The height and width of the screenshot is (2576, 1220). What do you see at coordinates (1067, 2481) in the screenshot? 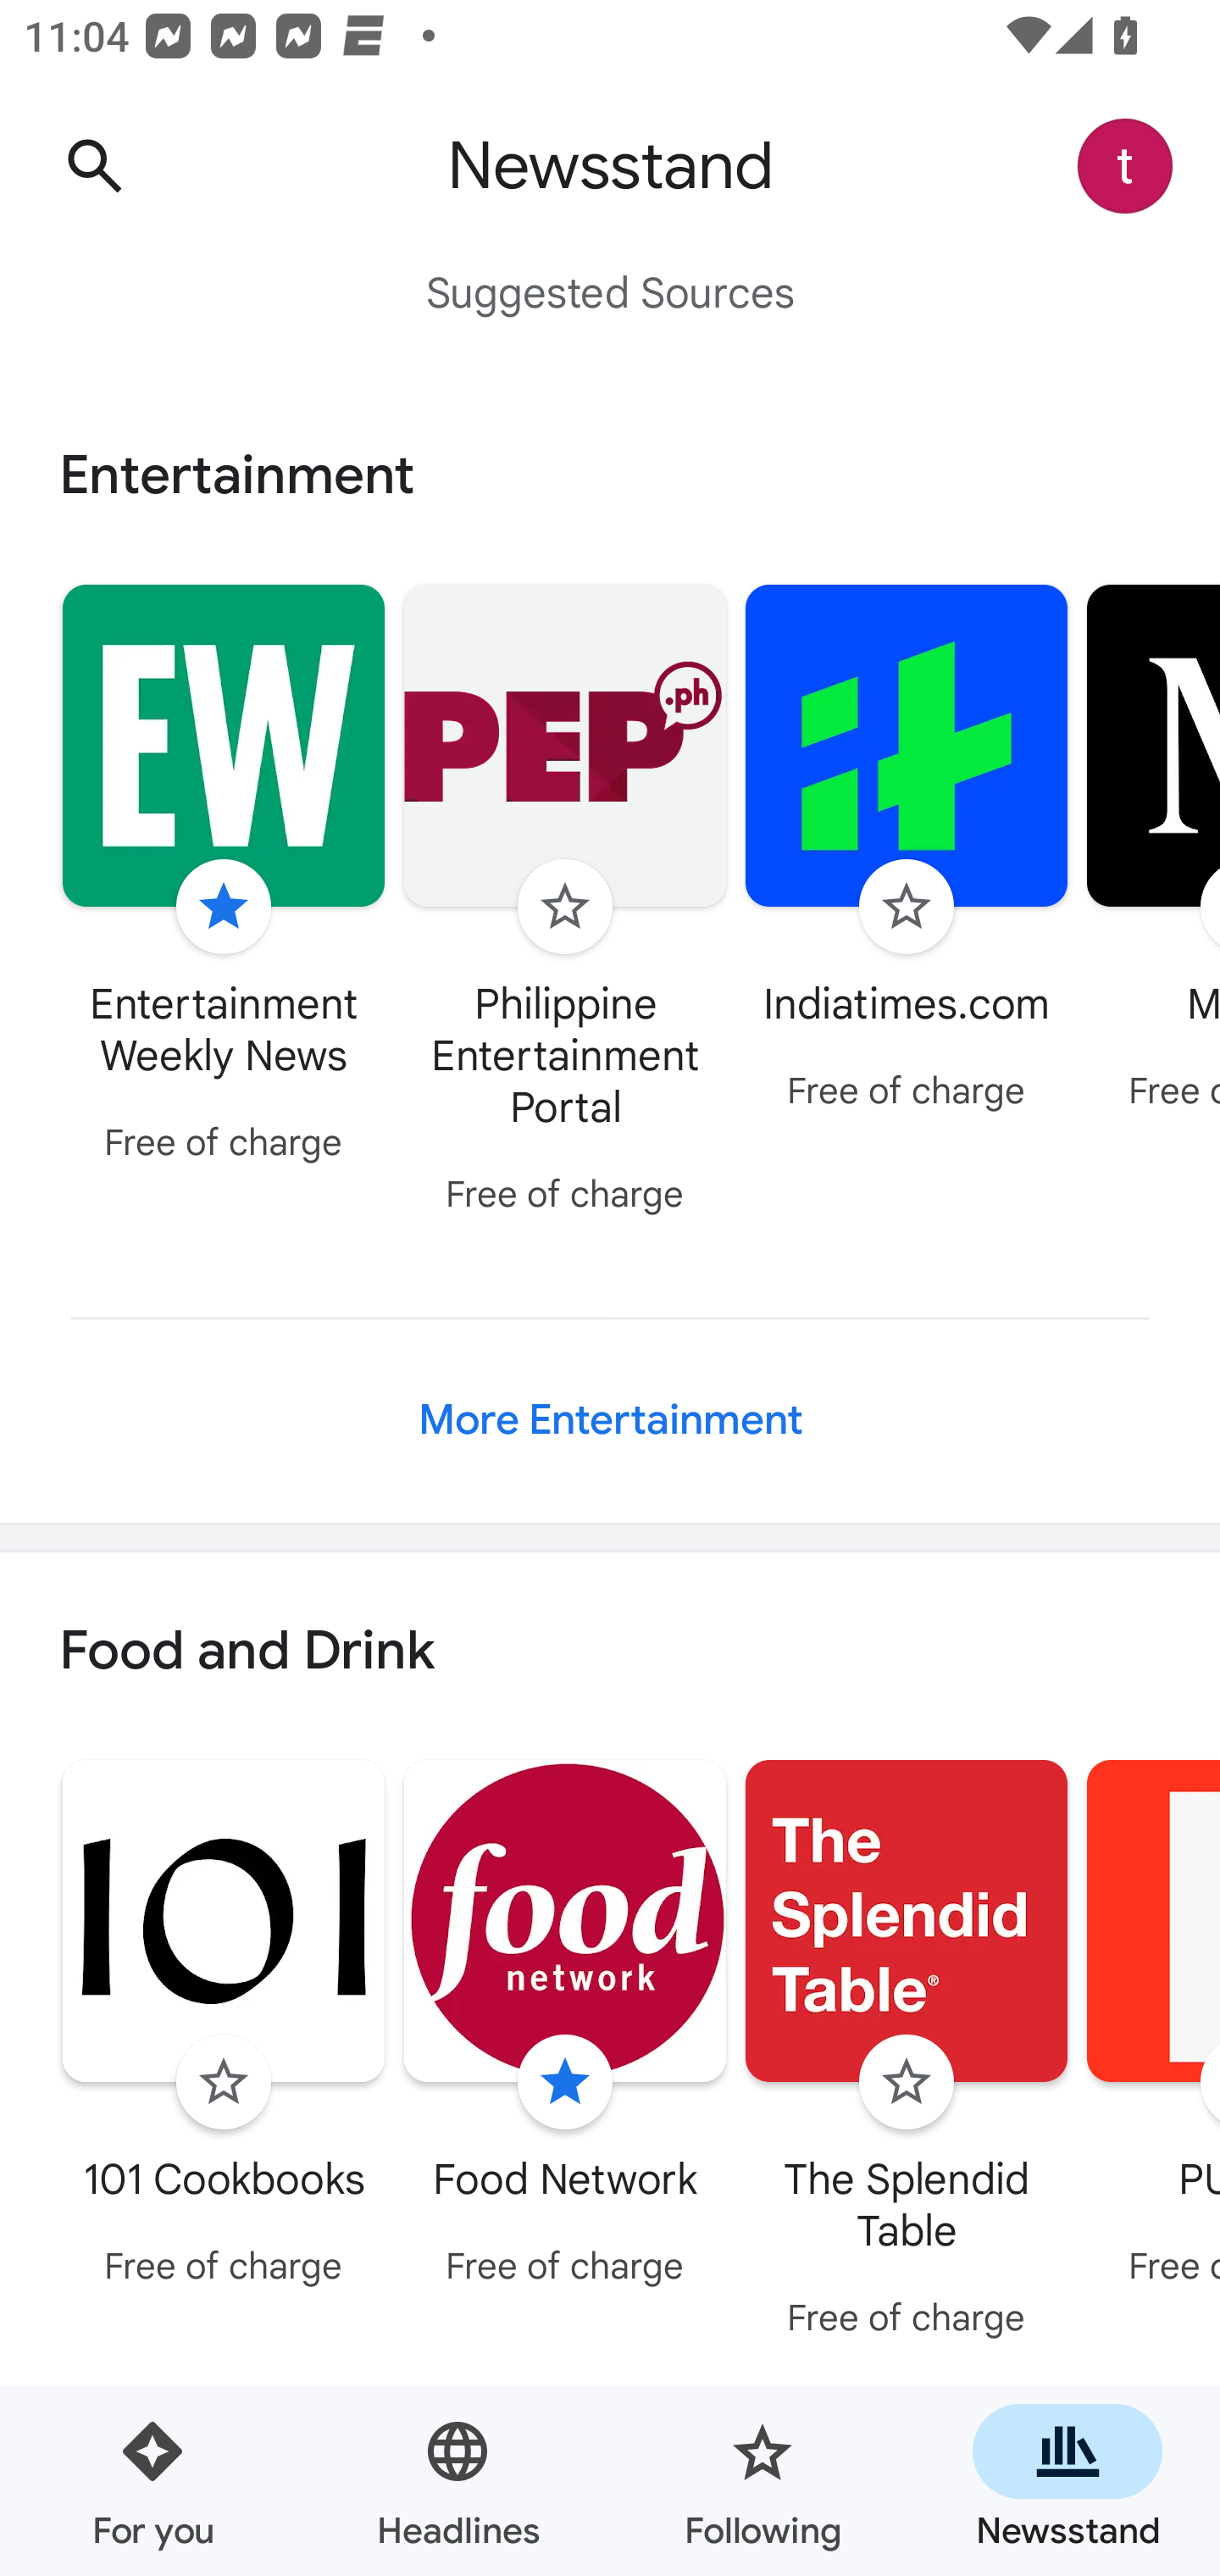
I see `Newsstand` at bounding box center [1067, 2481].